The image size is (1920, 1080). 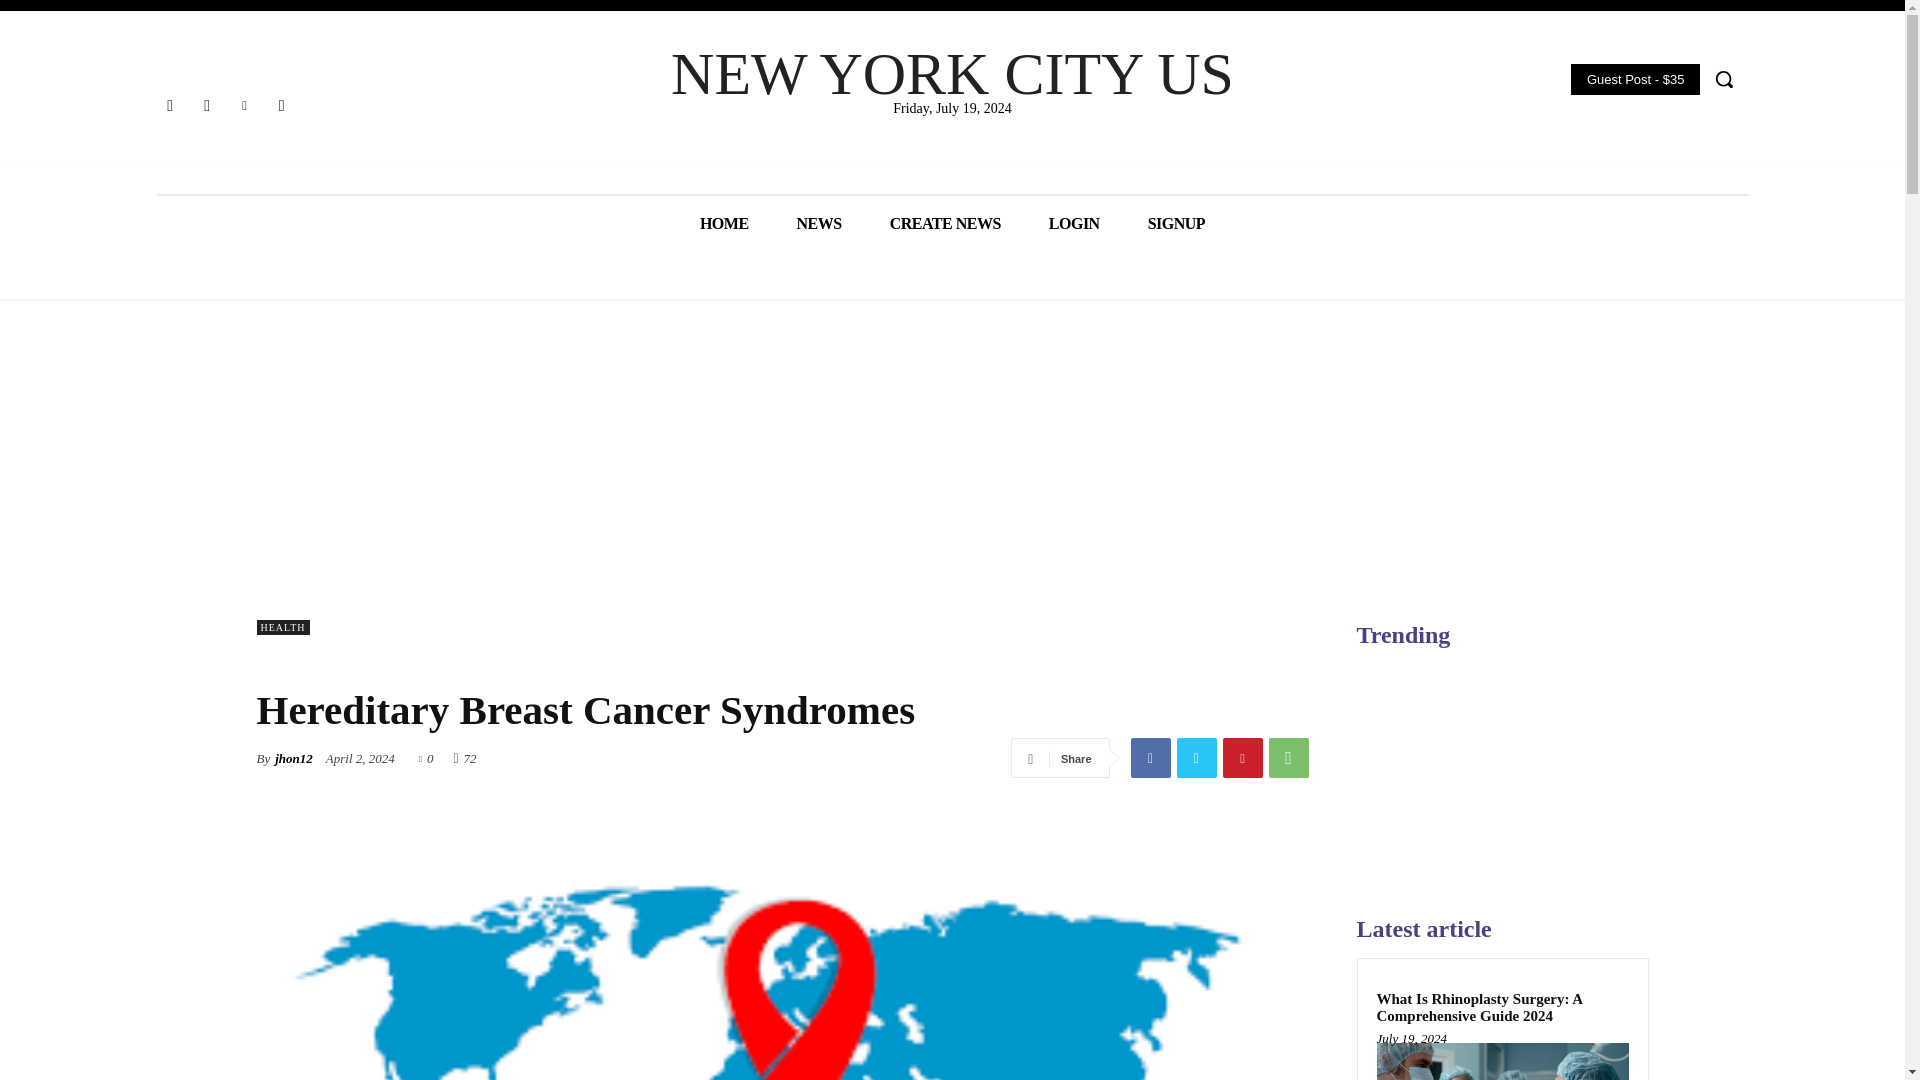 I want to click on Facebook, so click(x=1150, y=757).